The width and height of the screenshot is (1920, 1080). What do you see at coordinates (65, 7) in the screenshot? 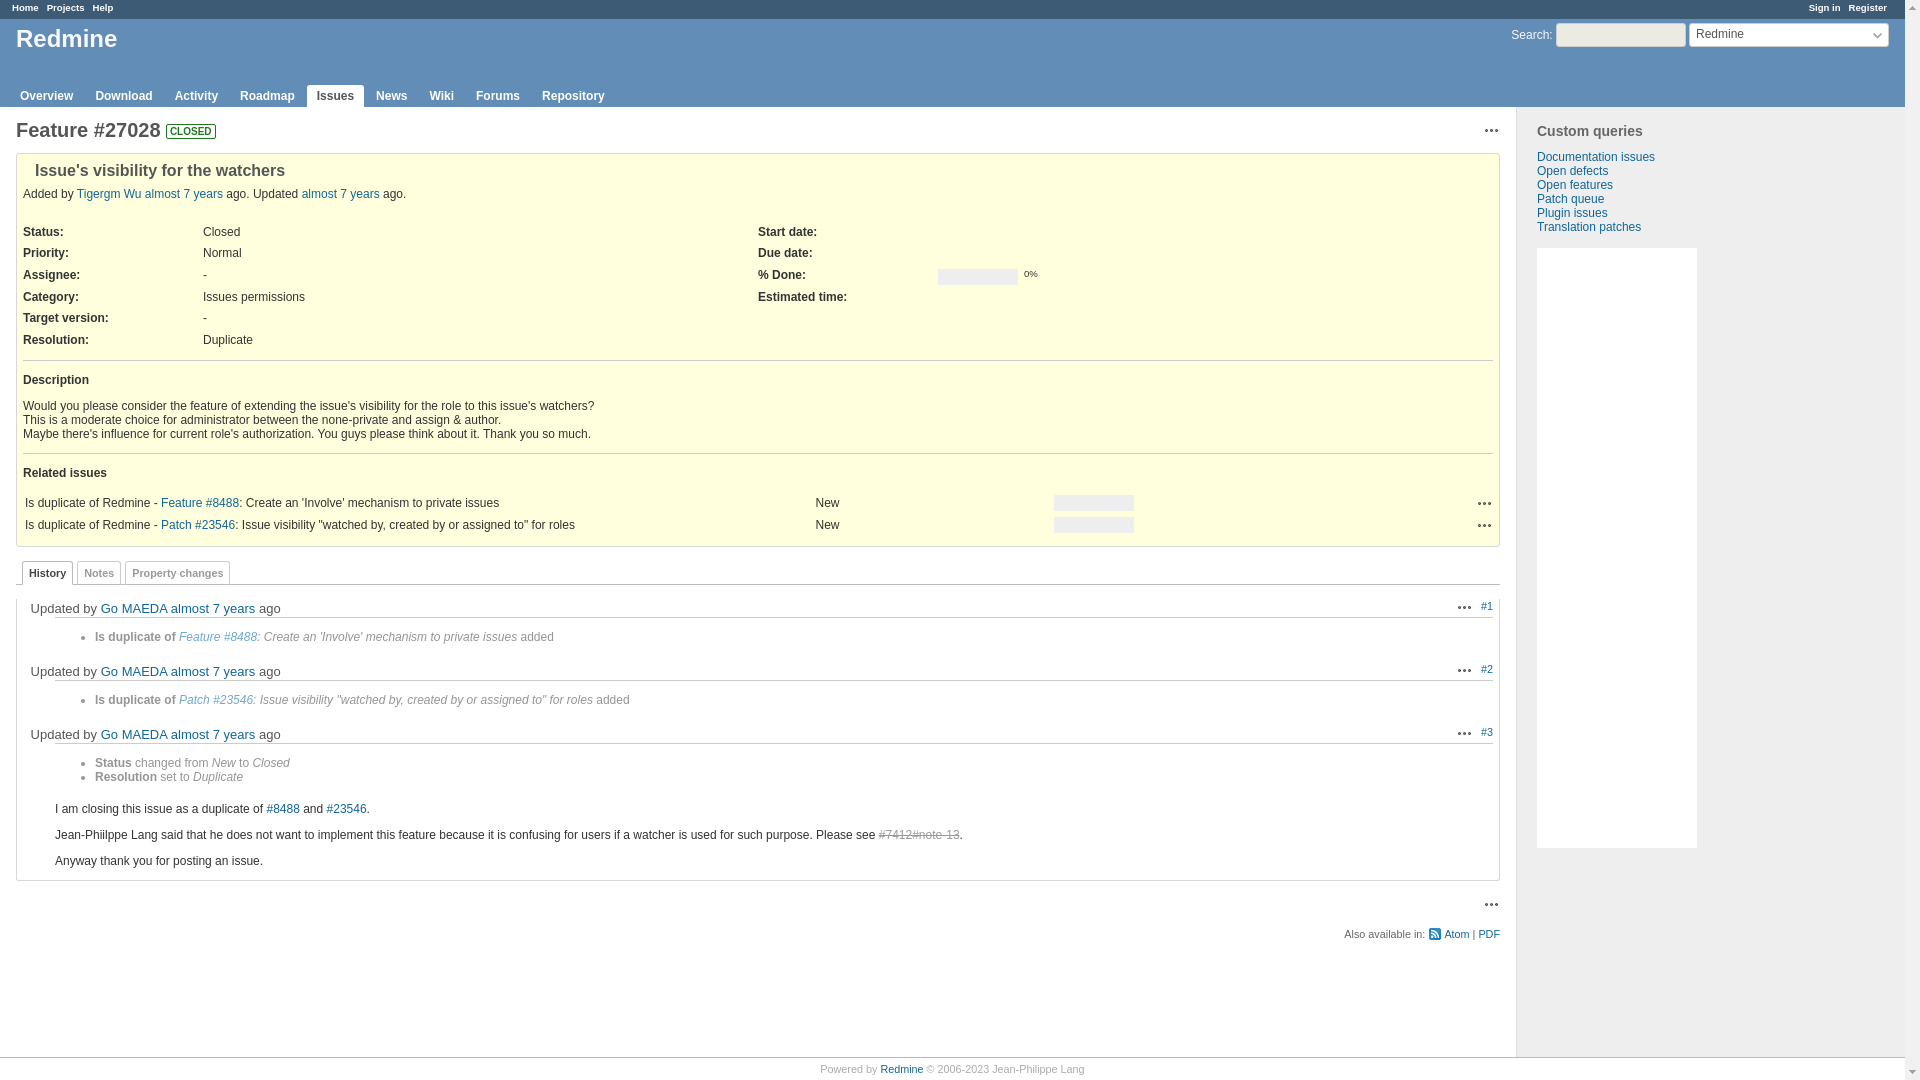
I see `Projects` at bounding box center [65, 7].